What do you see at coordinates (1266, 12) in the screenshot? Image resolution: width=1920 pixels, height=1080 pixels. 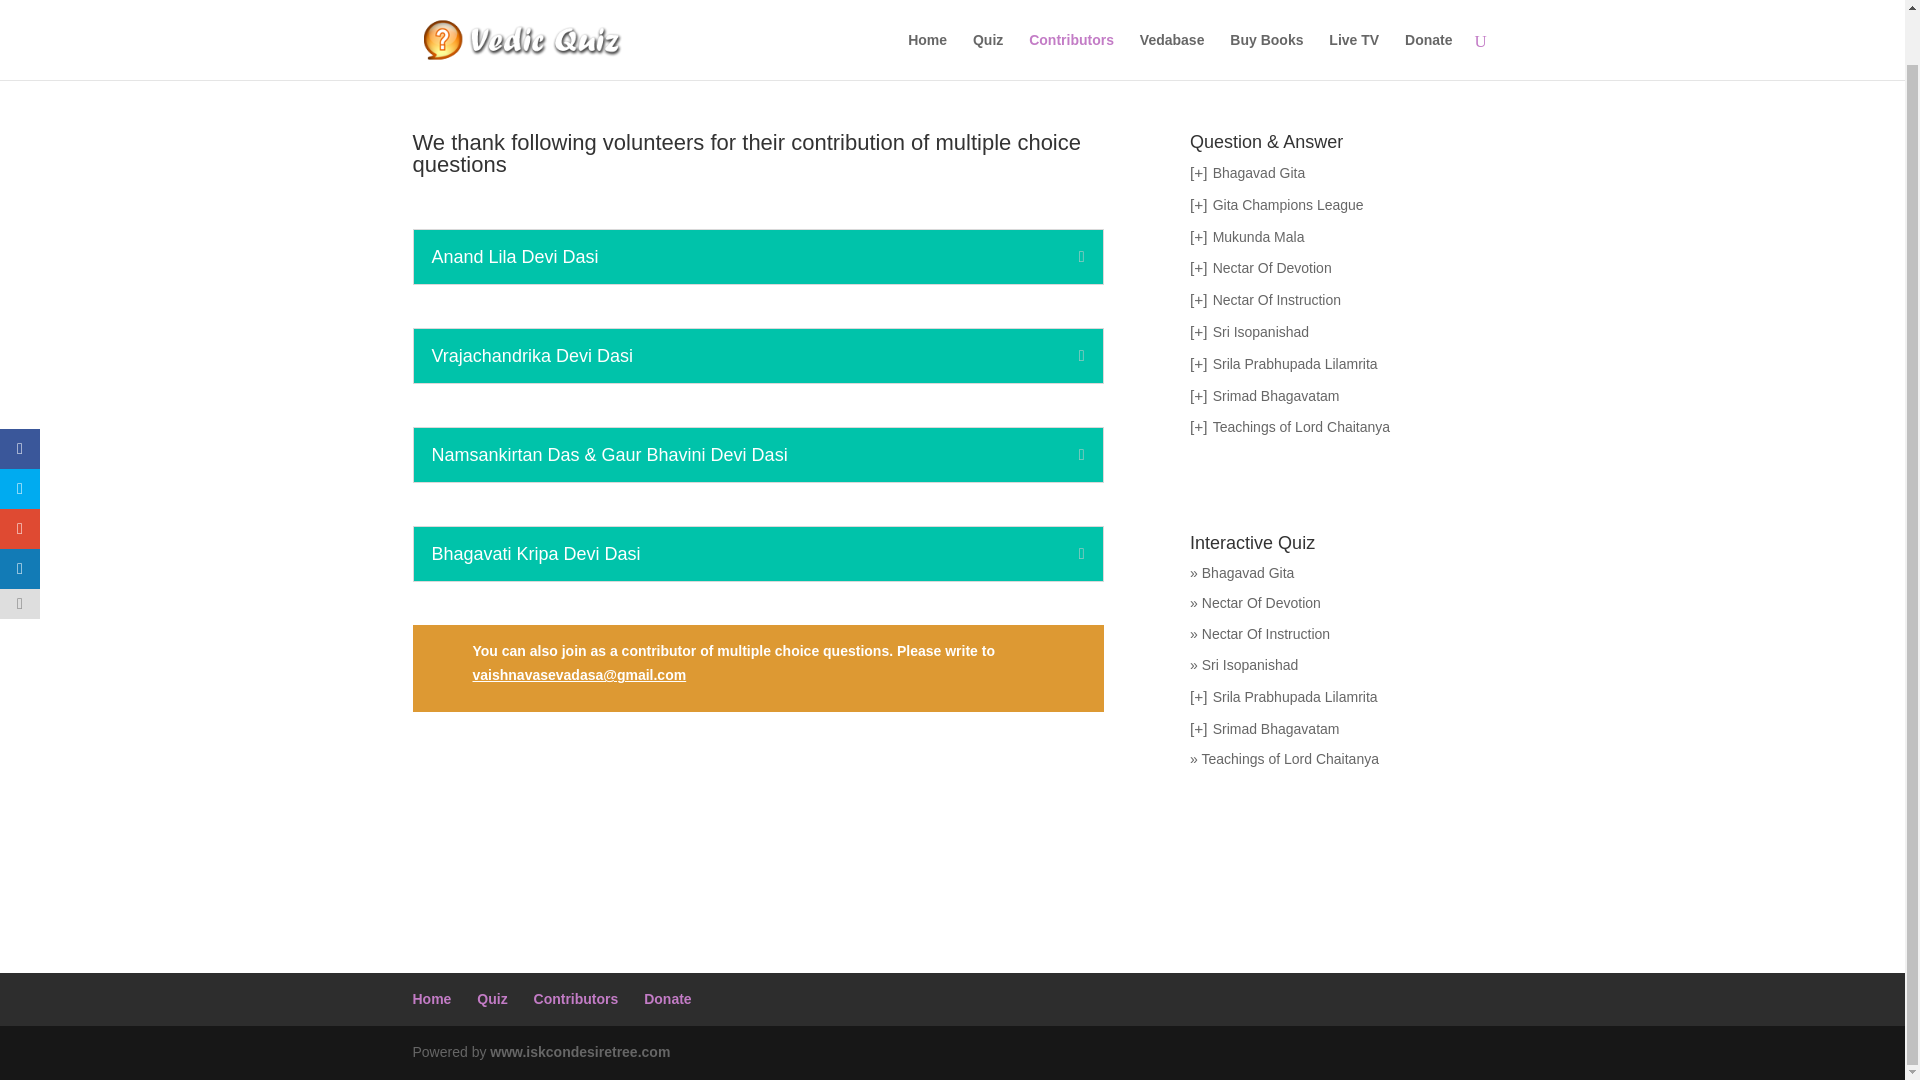 I see `Buy Prabhupada Books` at bounding box center [1266, 12].